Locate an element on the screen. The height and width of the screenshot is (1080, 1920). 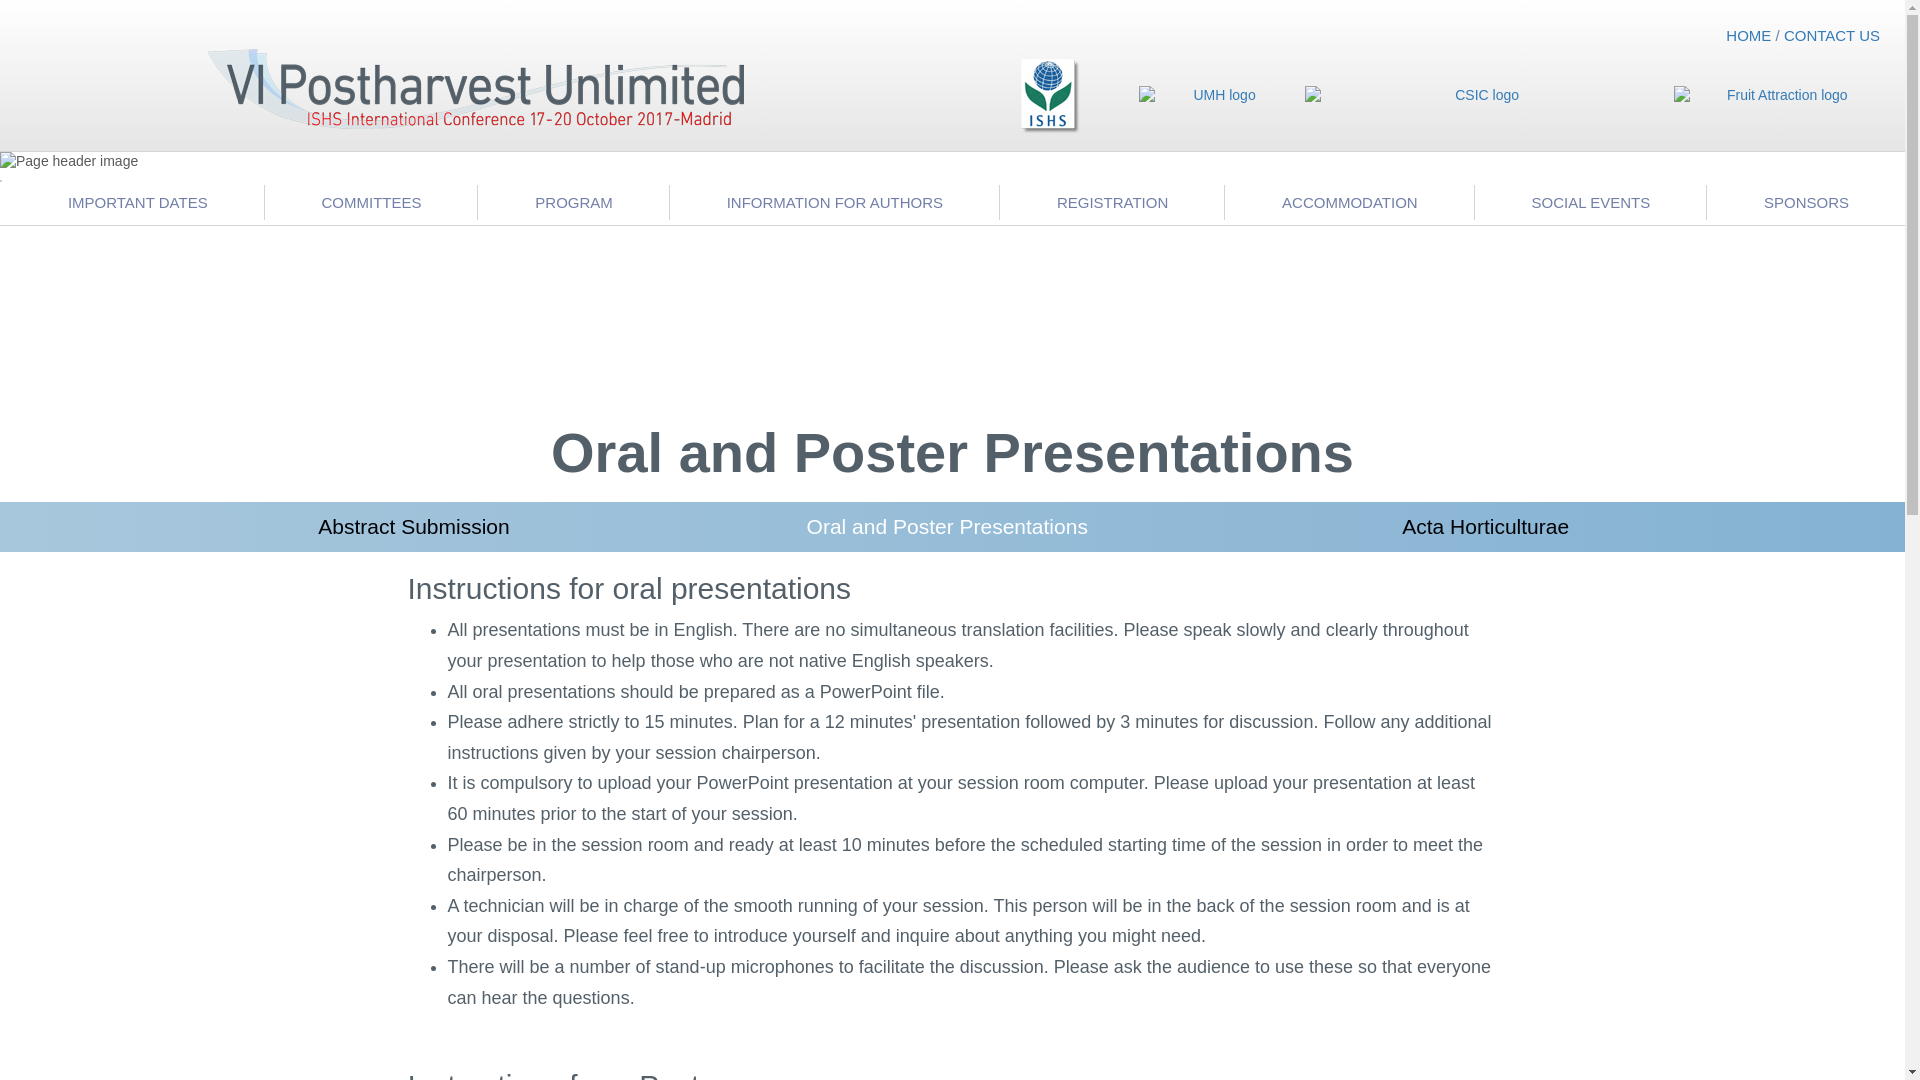
SOCIAL EVENTS is located at coordinates (1590, 202).